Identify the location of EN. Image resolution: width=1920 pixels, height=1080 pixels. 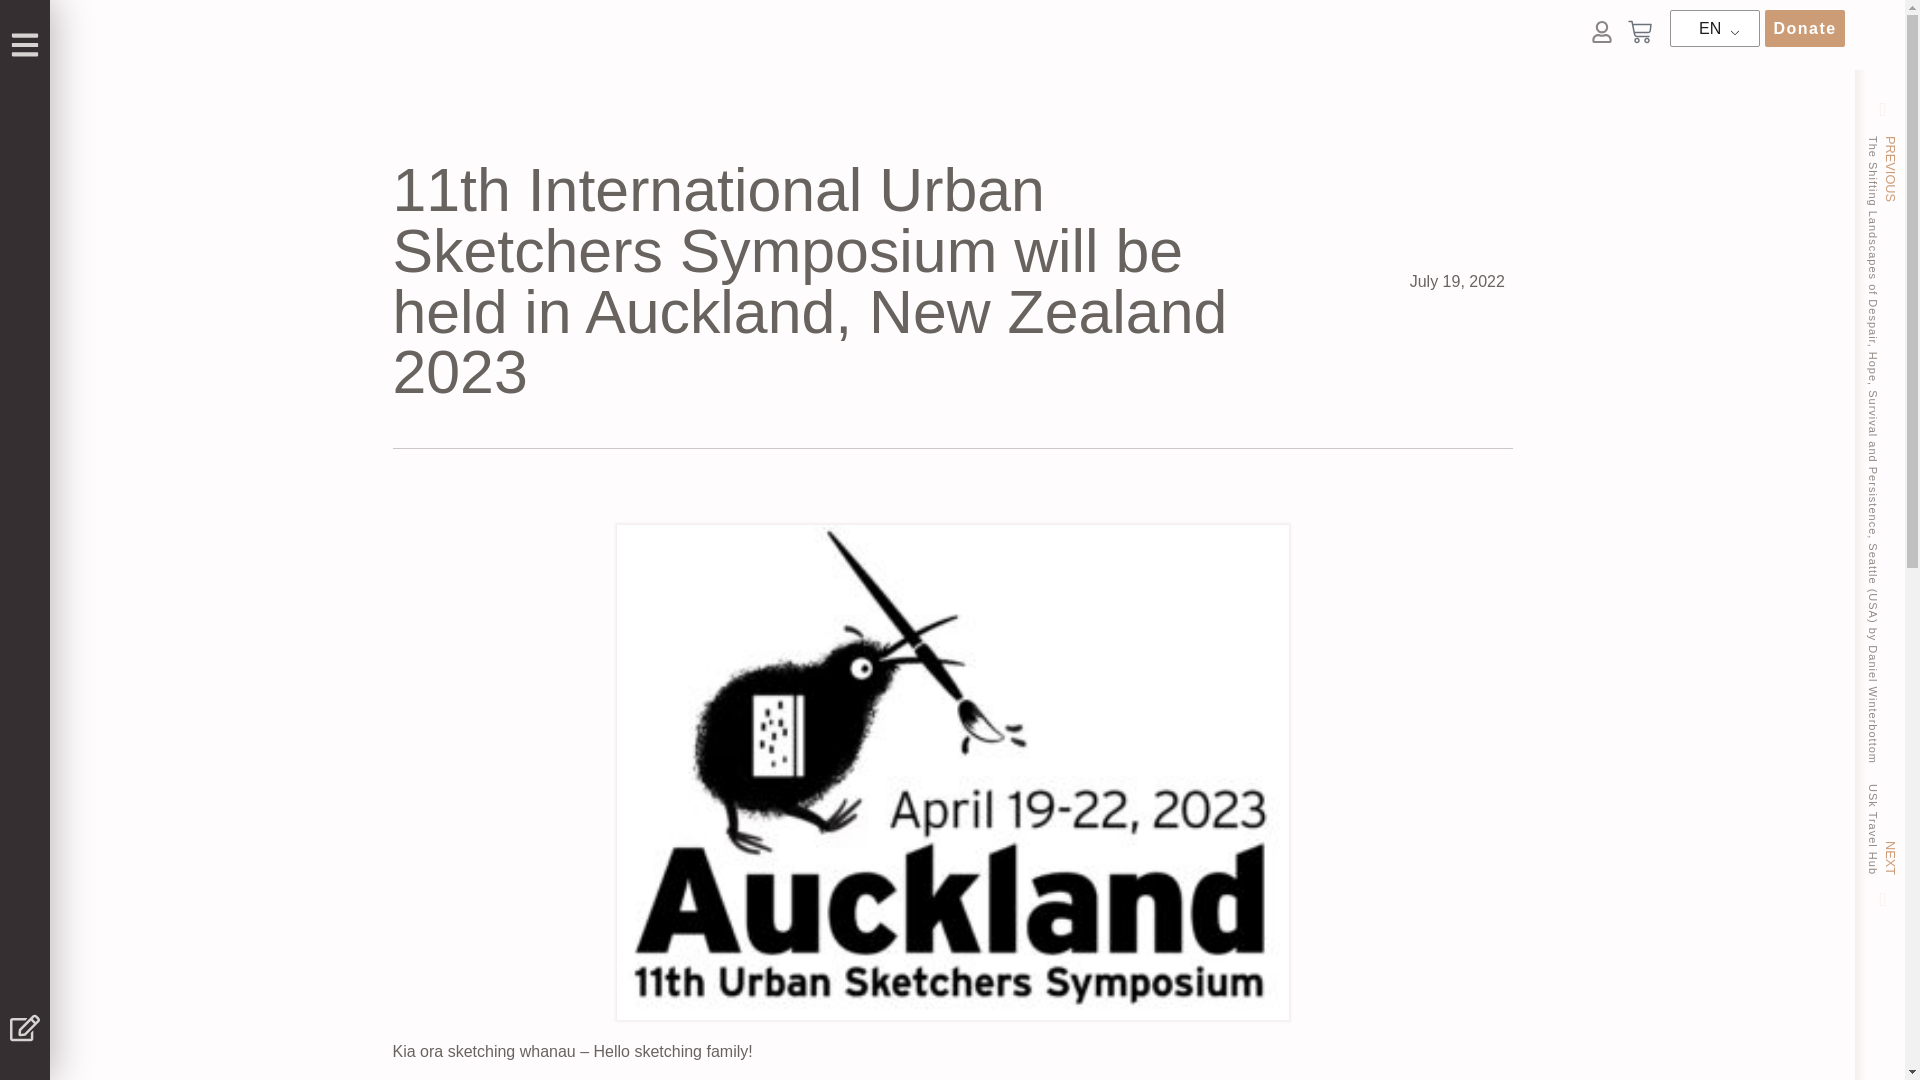
(1711, 29).